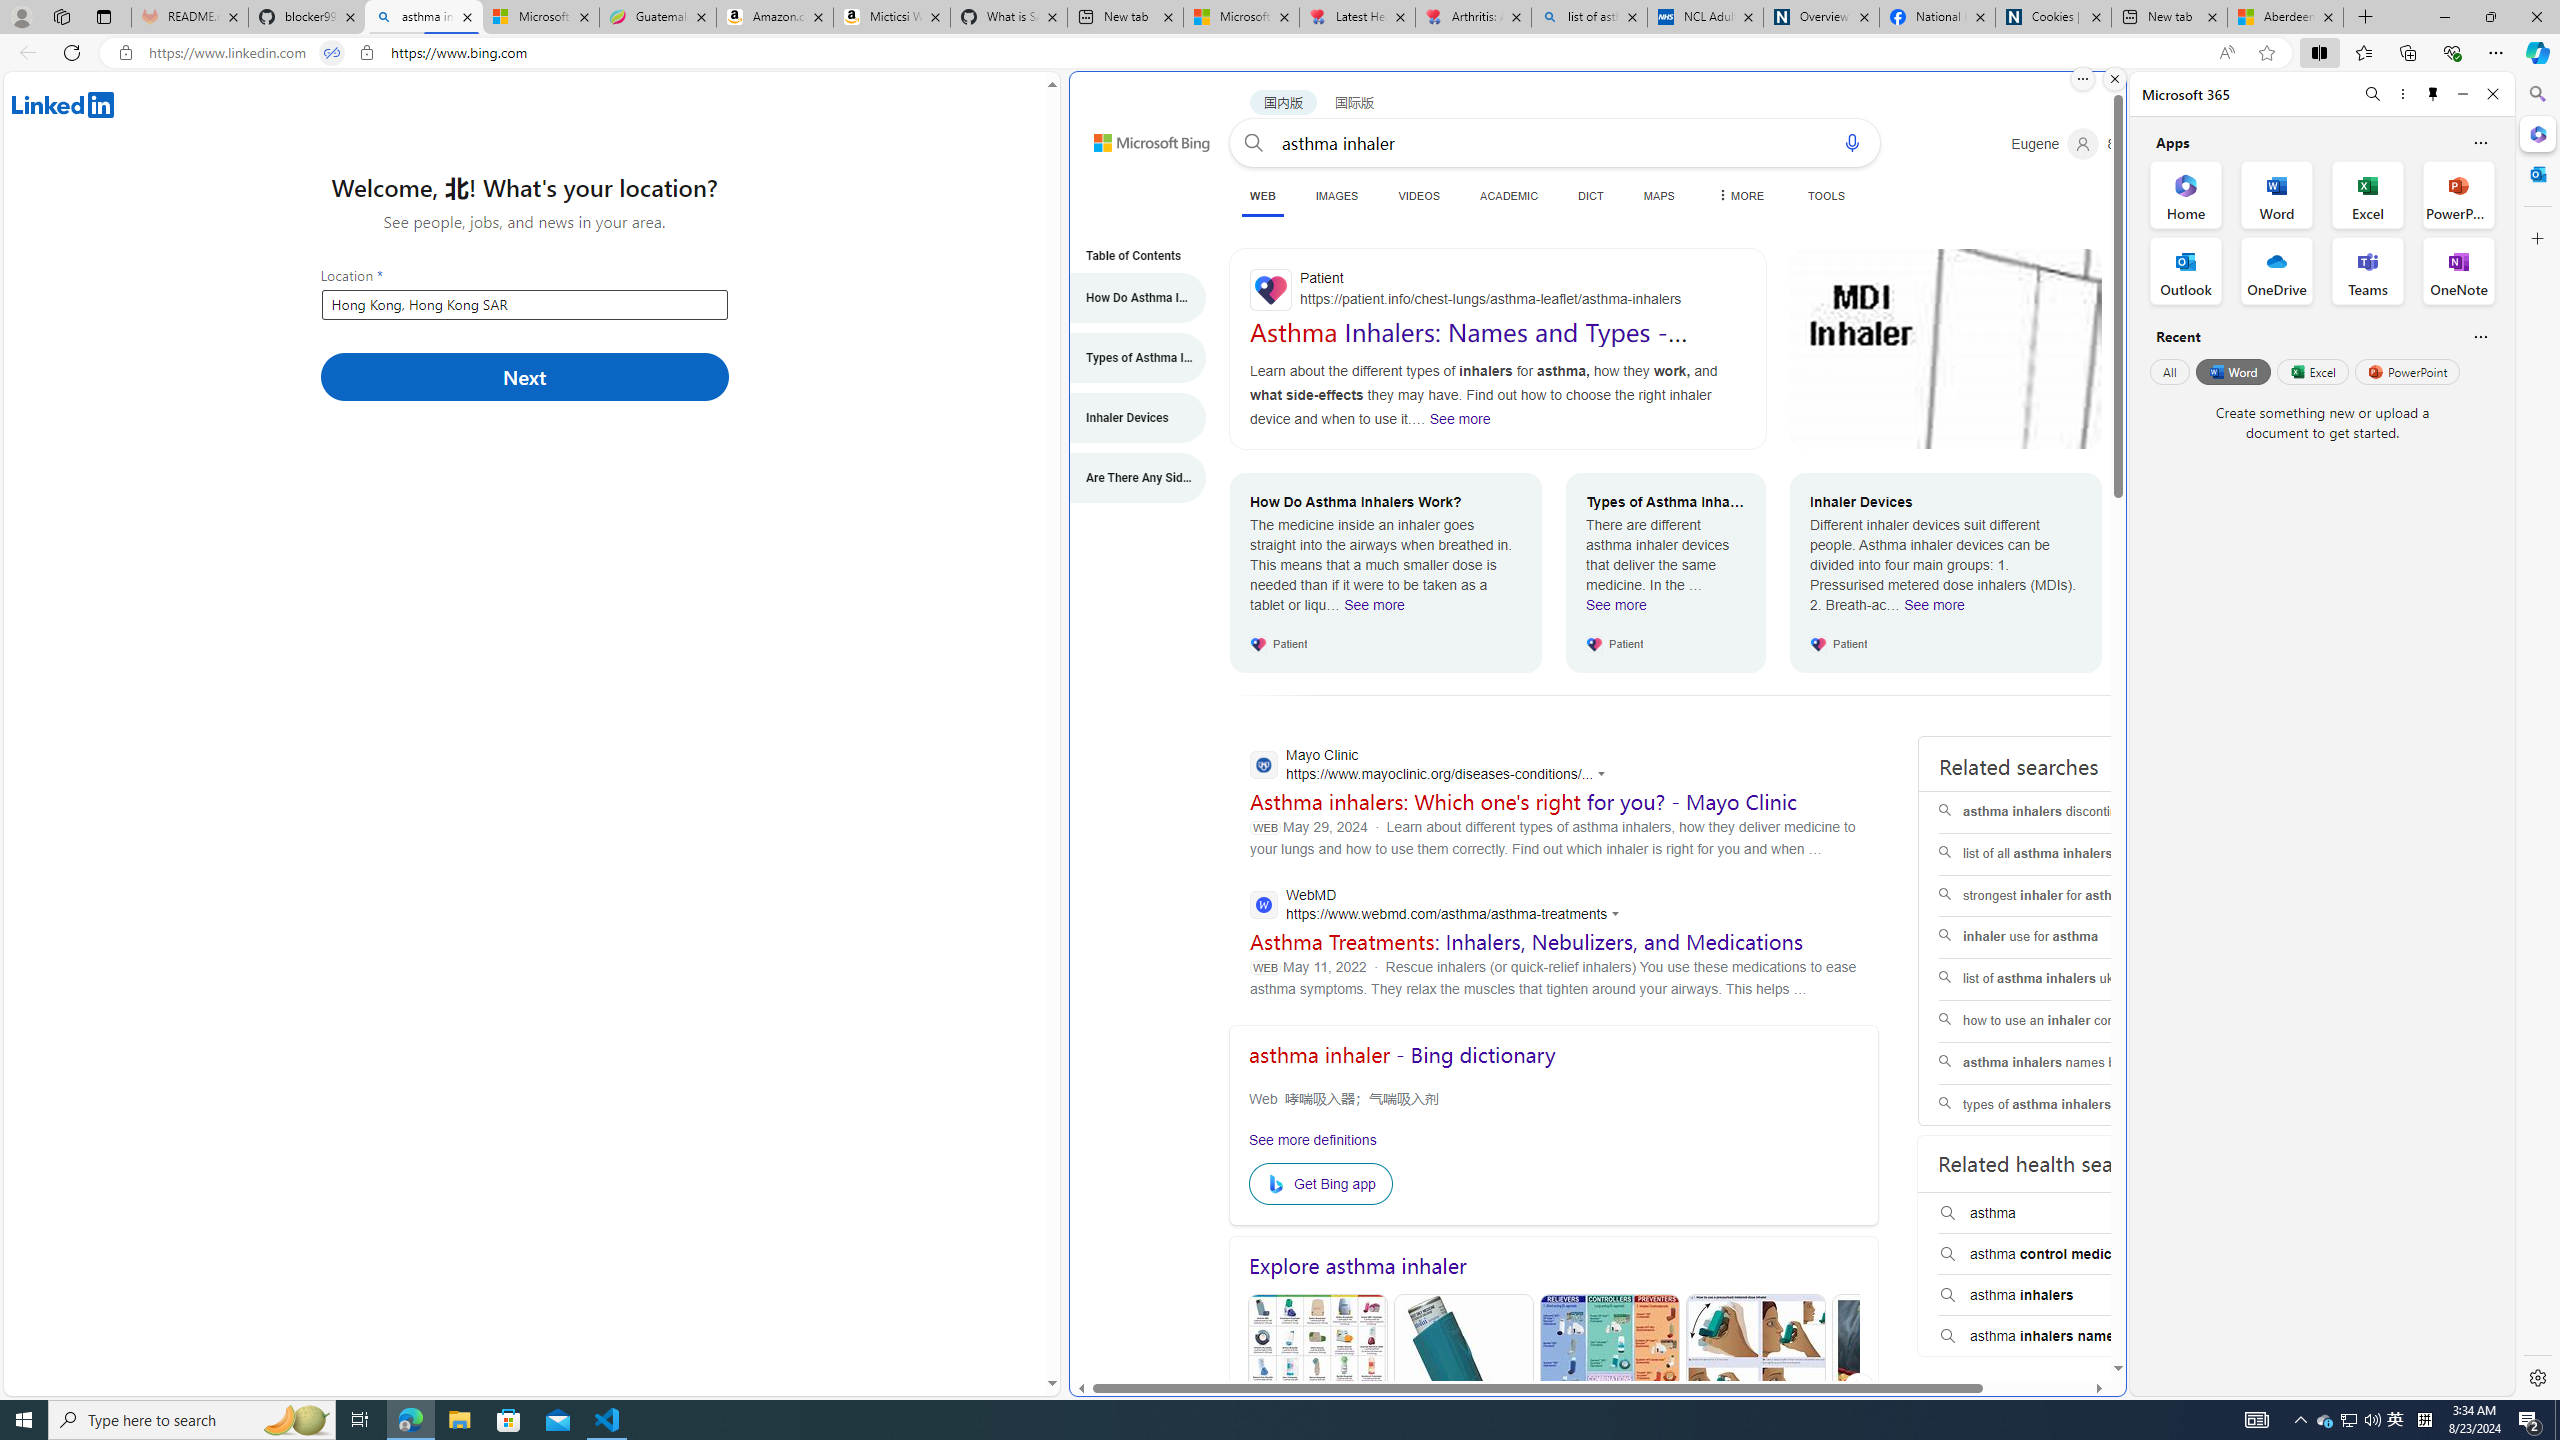  What do you see at coordinates (1756, 1390) in the screenshot?
I see `Asthma Inhaler Technique` at bounding box center [1756, 1390].